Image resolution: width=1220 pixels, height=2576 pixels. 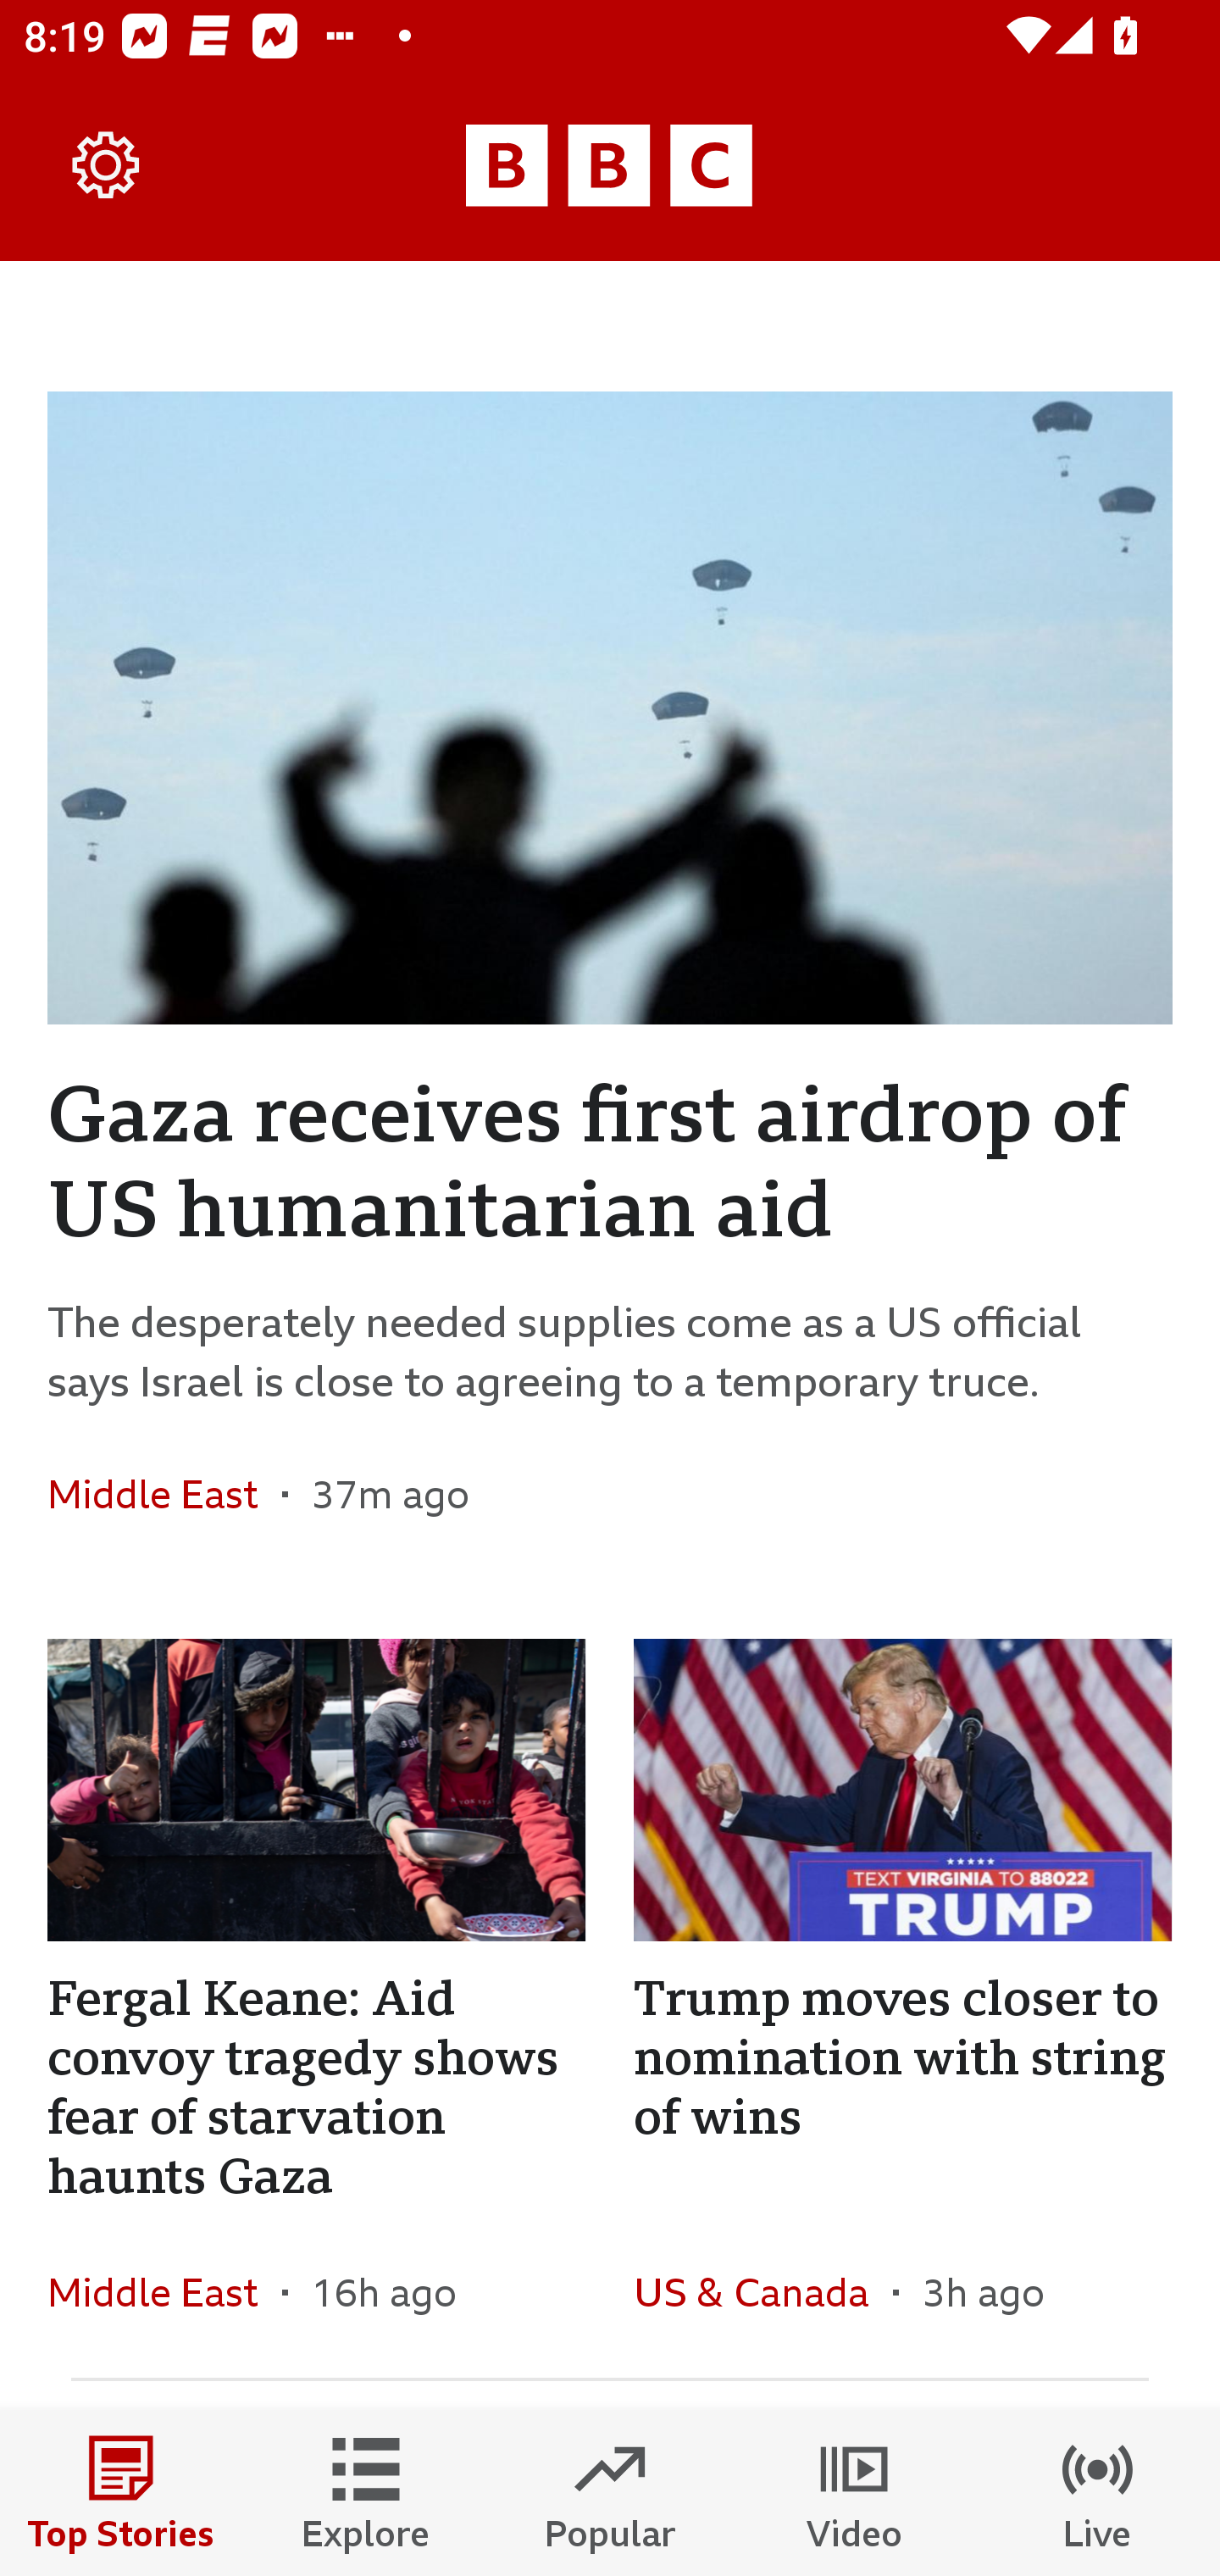 I want to click on Popular, so click(x=610, y=2493).